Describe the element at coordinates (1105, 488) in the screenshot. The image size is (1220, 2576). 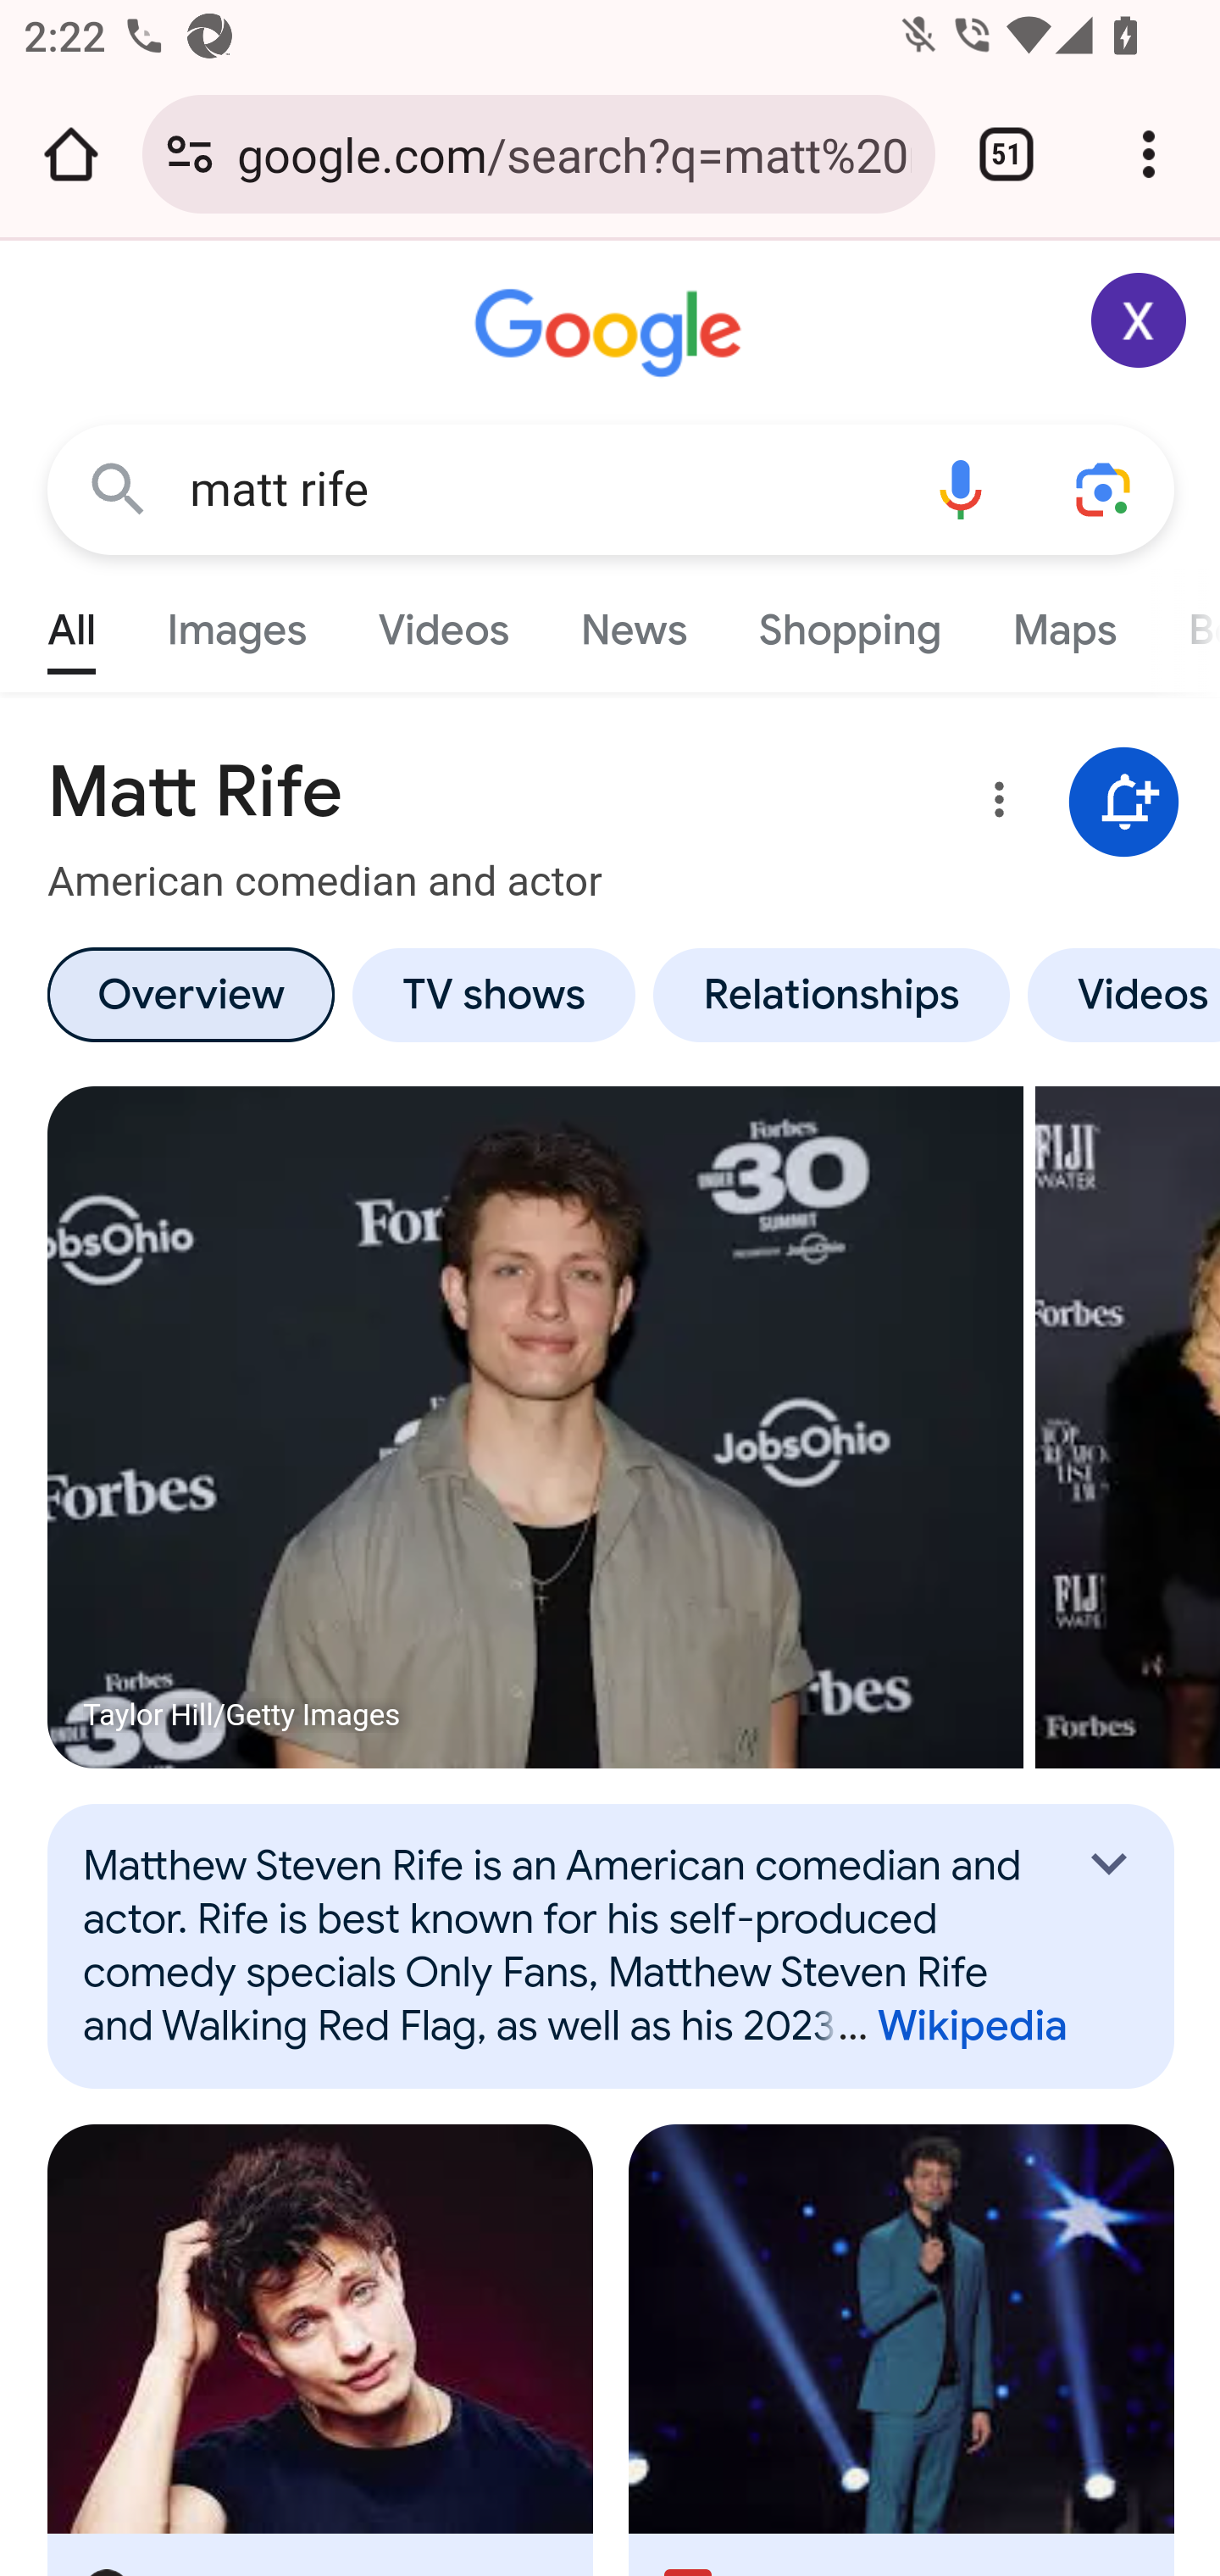
I see `Search using your camera or photos` at that location.